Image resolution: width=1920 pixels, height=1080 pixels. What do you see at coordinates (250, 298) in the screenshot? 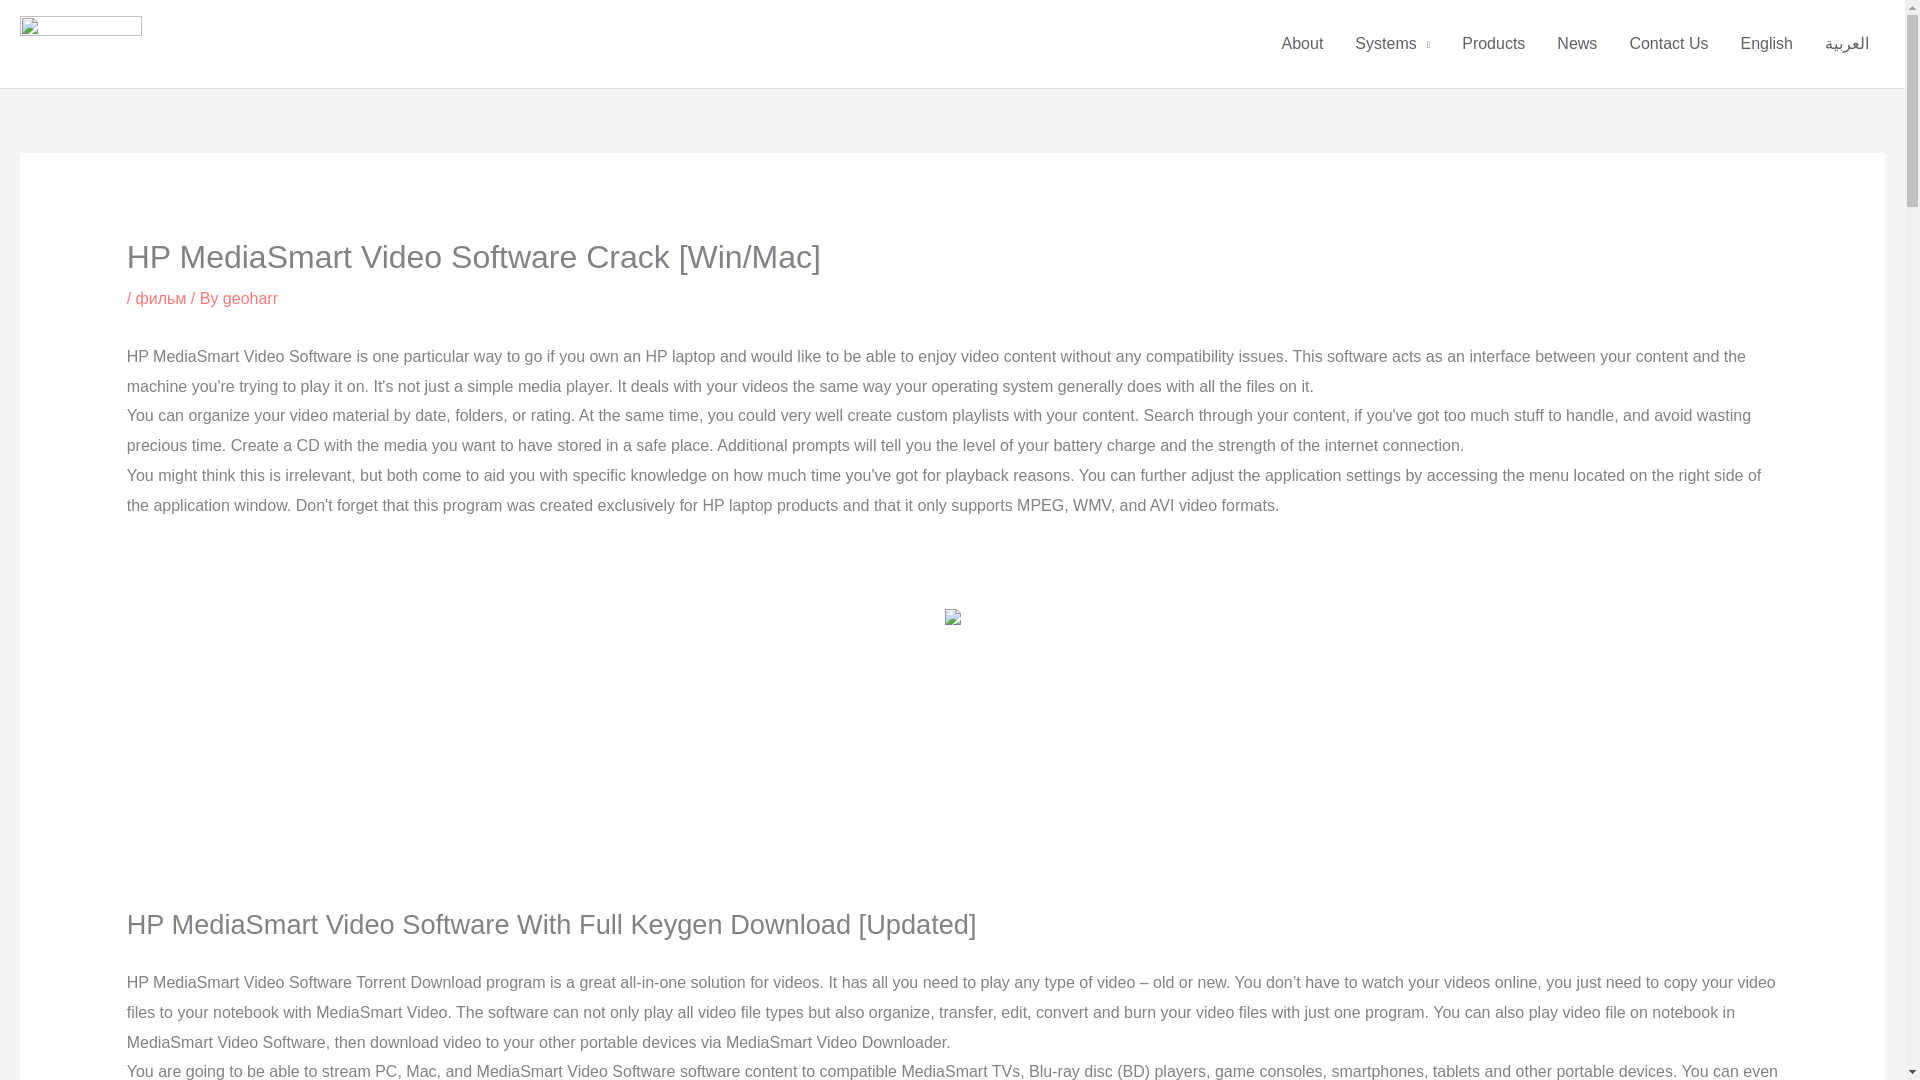
I see `View all posts by geoharr` at bounding box center [250, 298].